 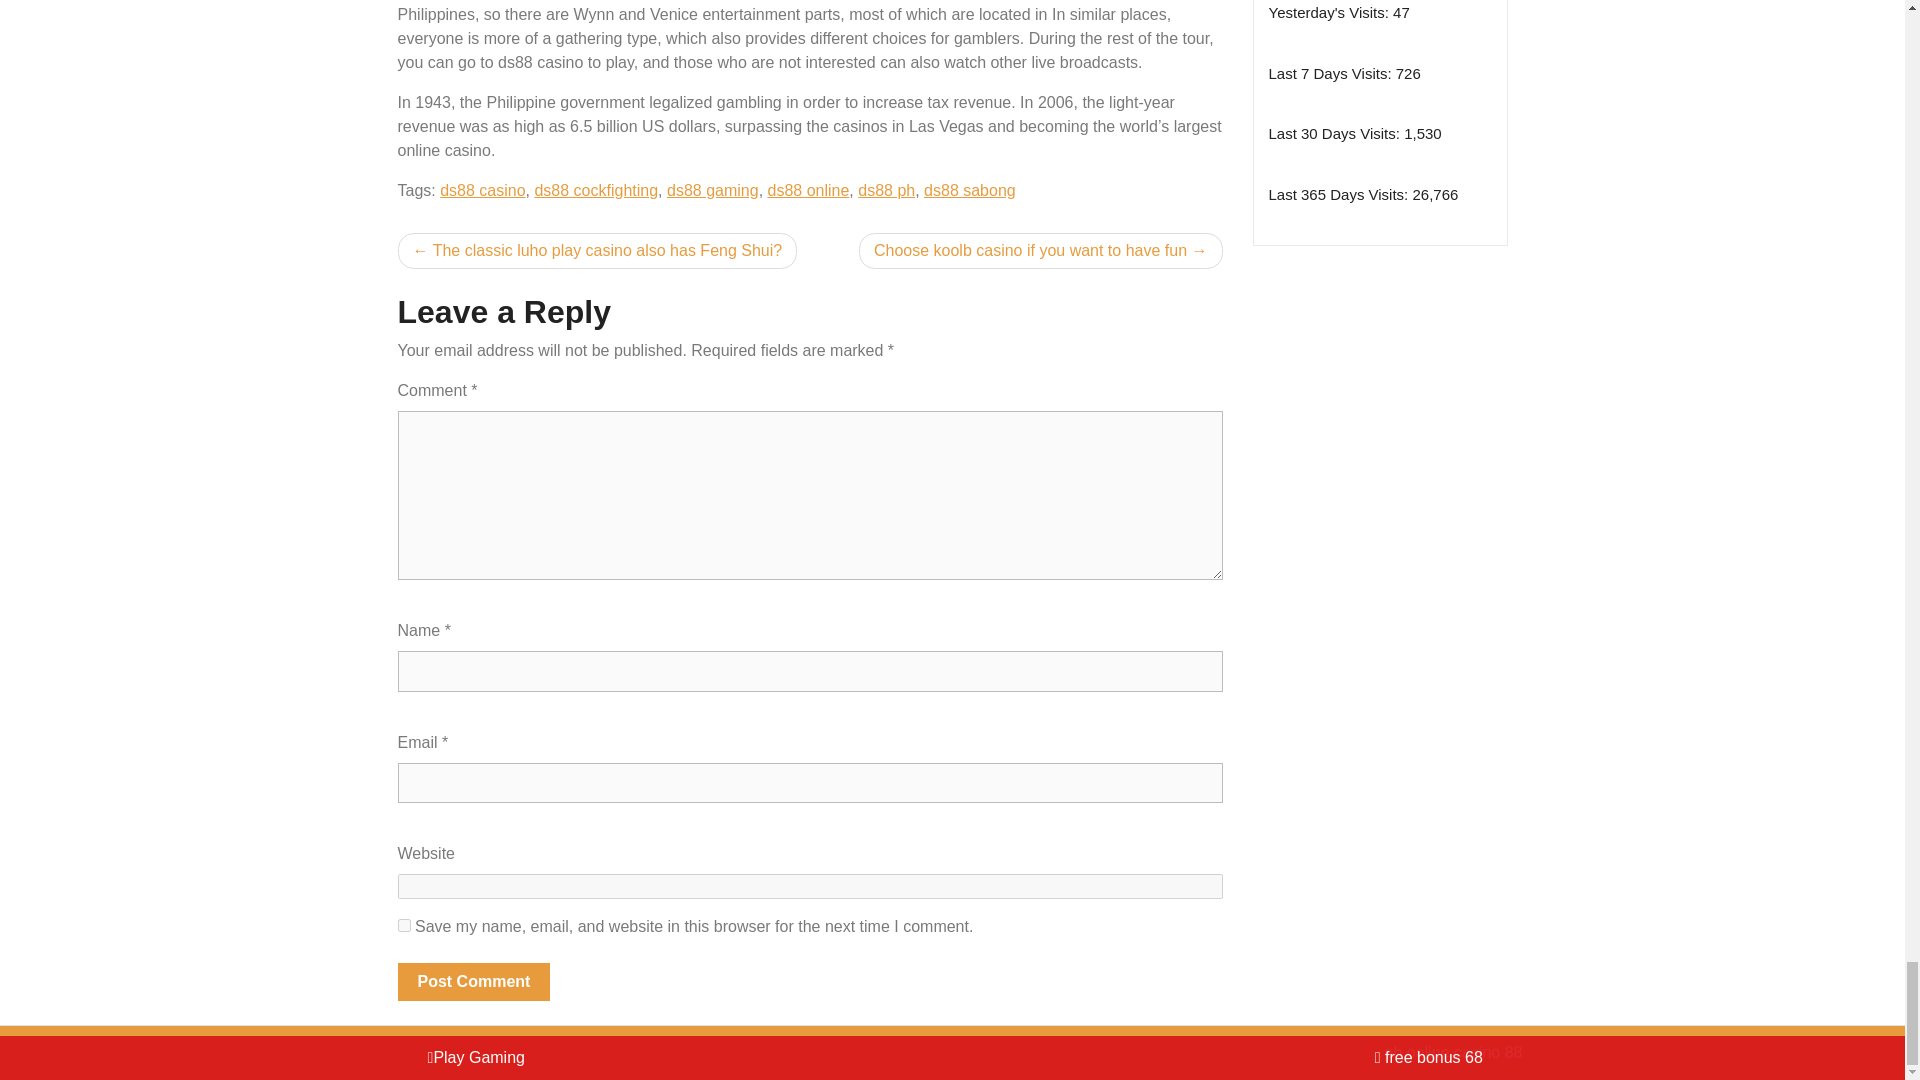 What do you see at coordinates (474, 982) in the screenshot?
I see `Post Comment` at bounding box center [474, 982].